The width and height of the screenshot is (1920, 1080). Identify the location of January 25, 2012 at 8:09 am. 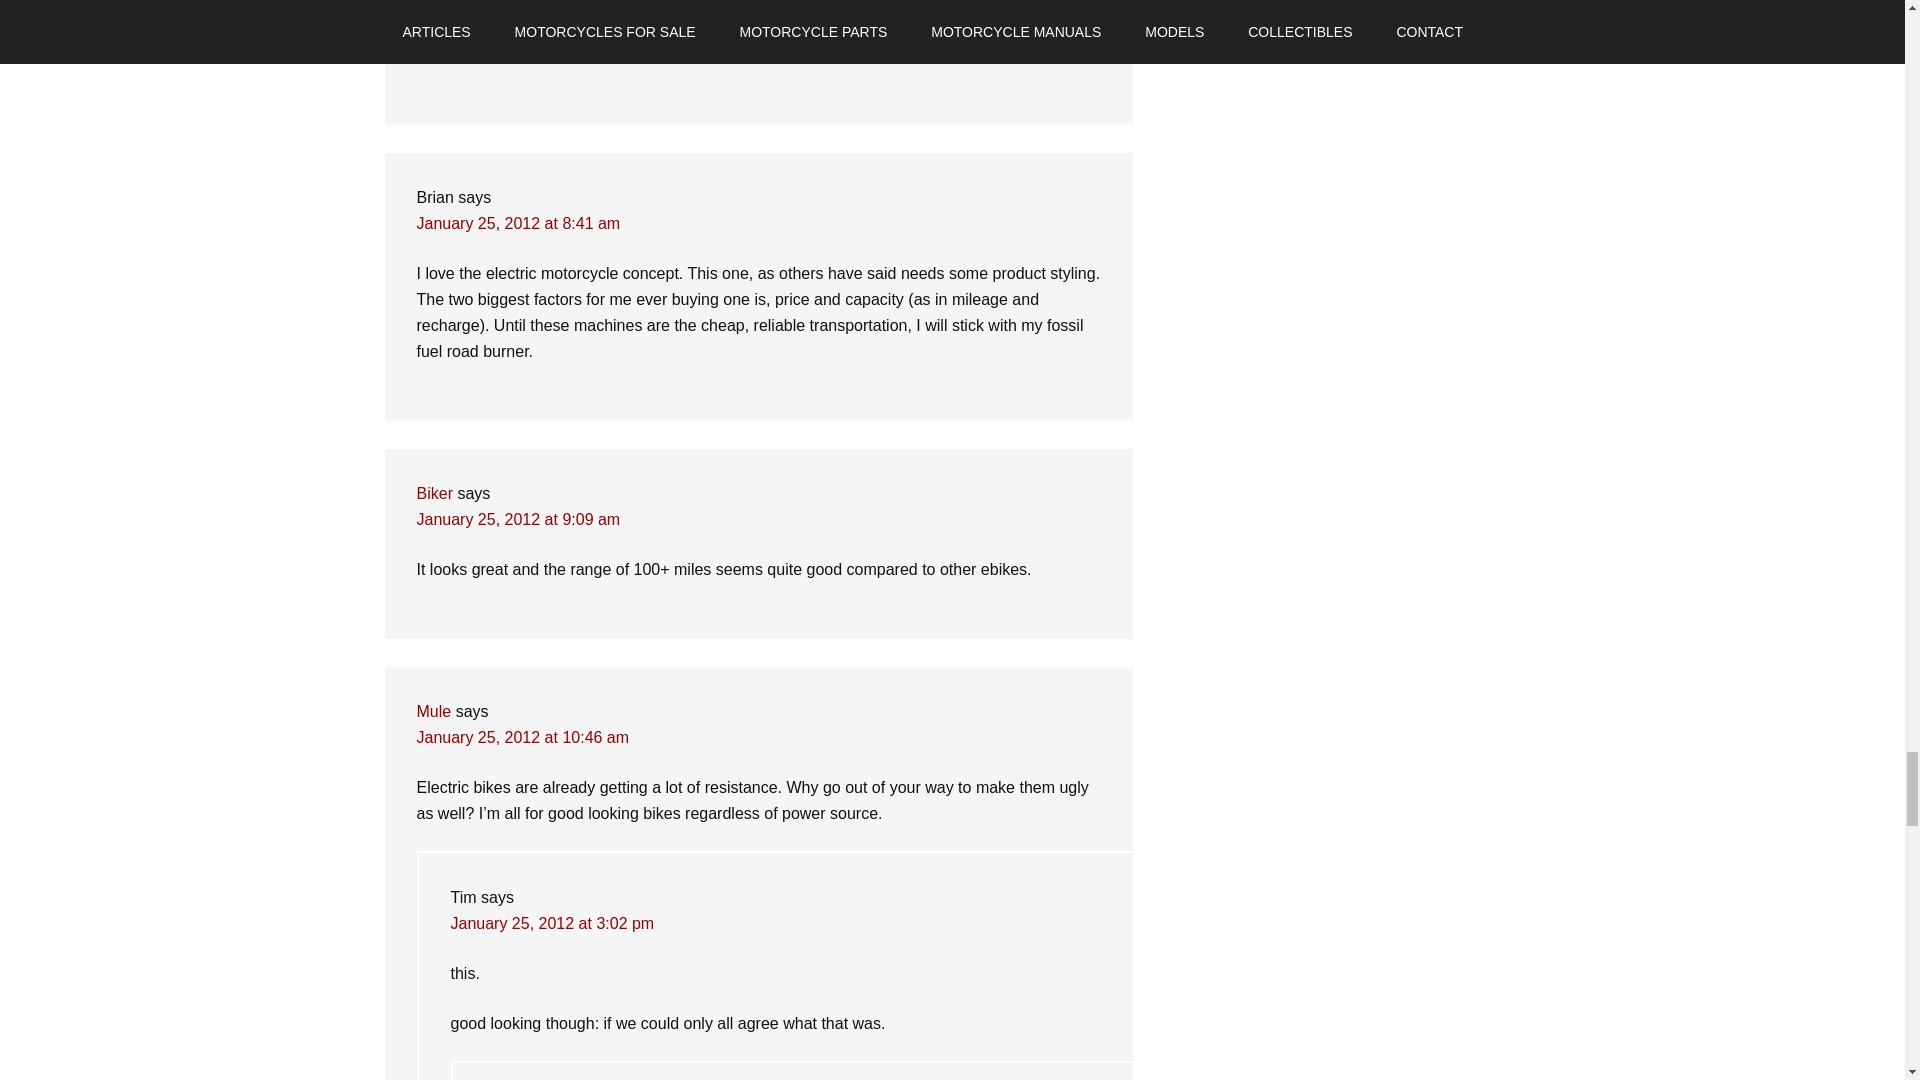
(518, 7).